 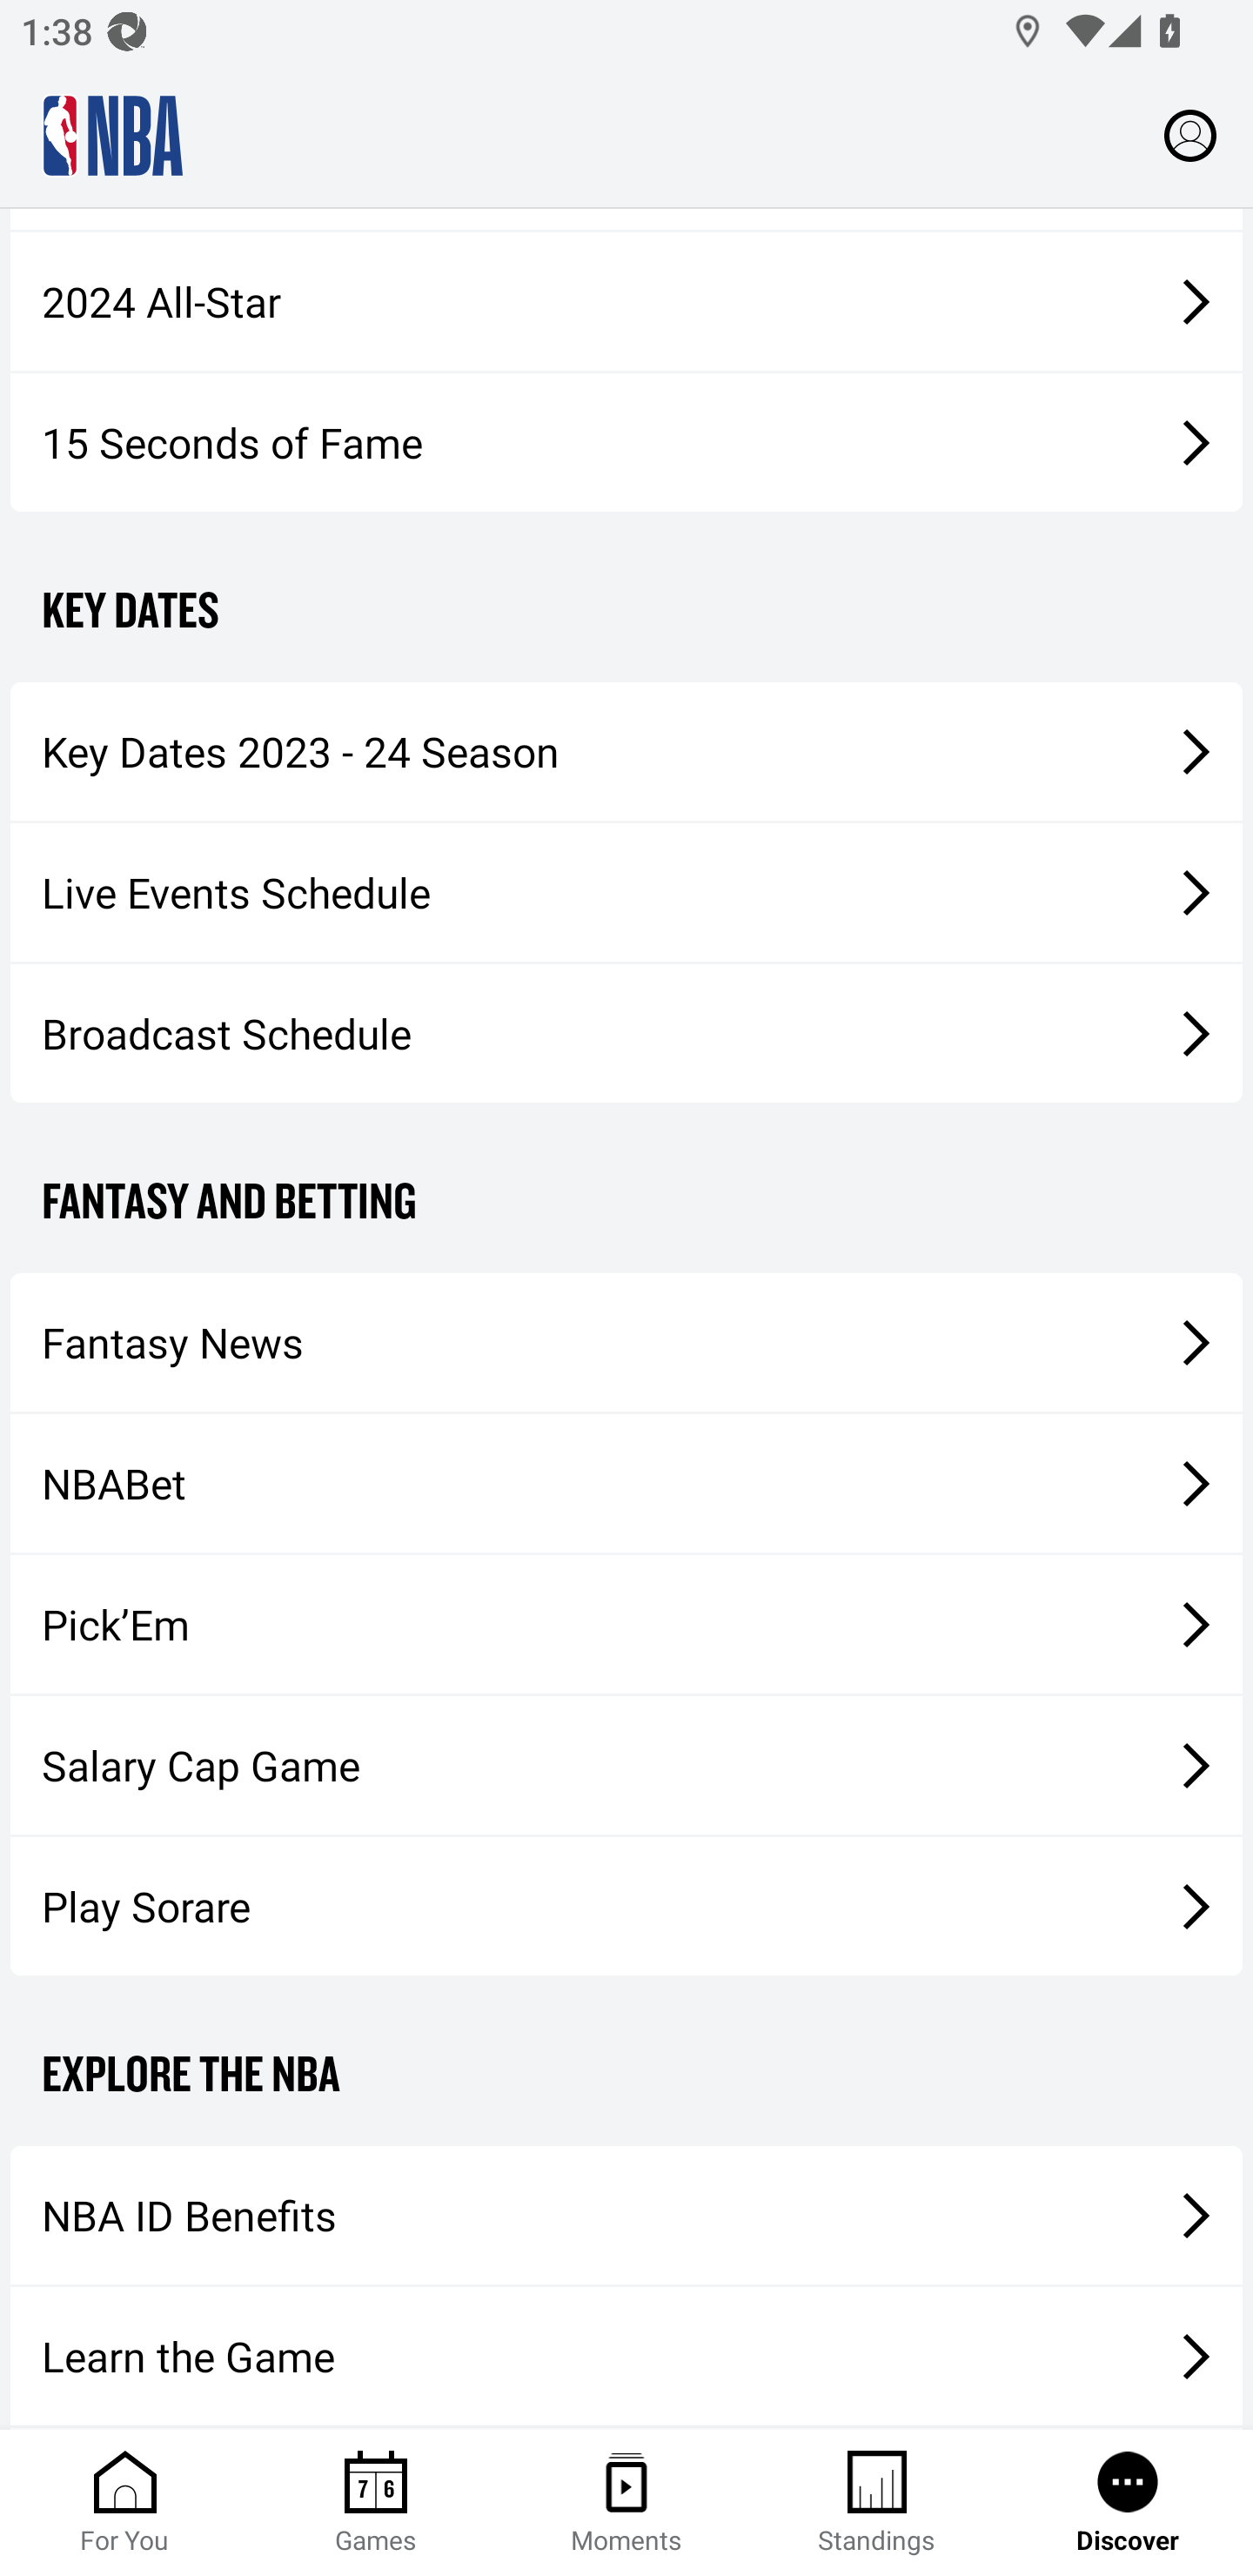 What do you see at coordinates (626, 1483) in the screenshot?
I see `NBABet` at bounding box center [626, 1483].